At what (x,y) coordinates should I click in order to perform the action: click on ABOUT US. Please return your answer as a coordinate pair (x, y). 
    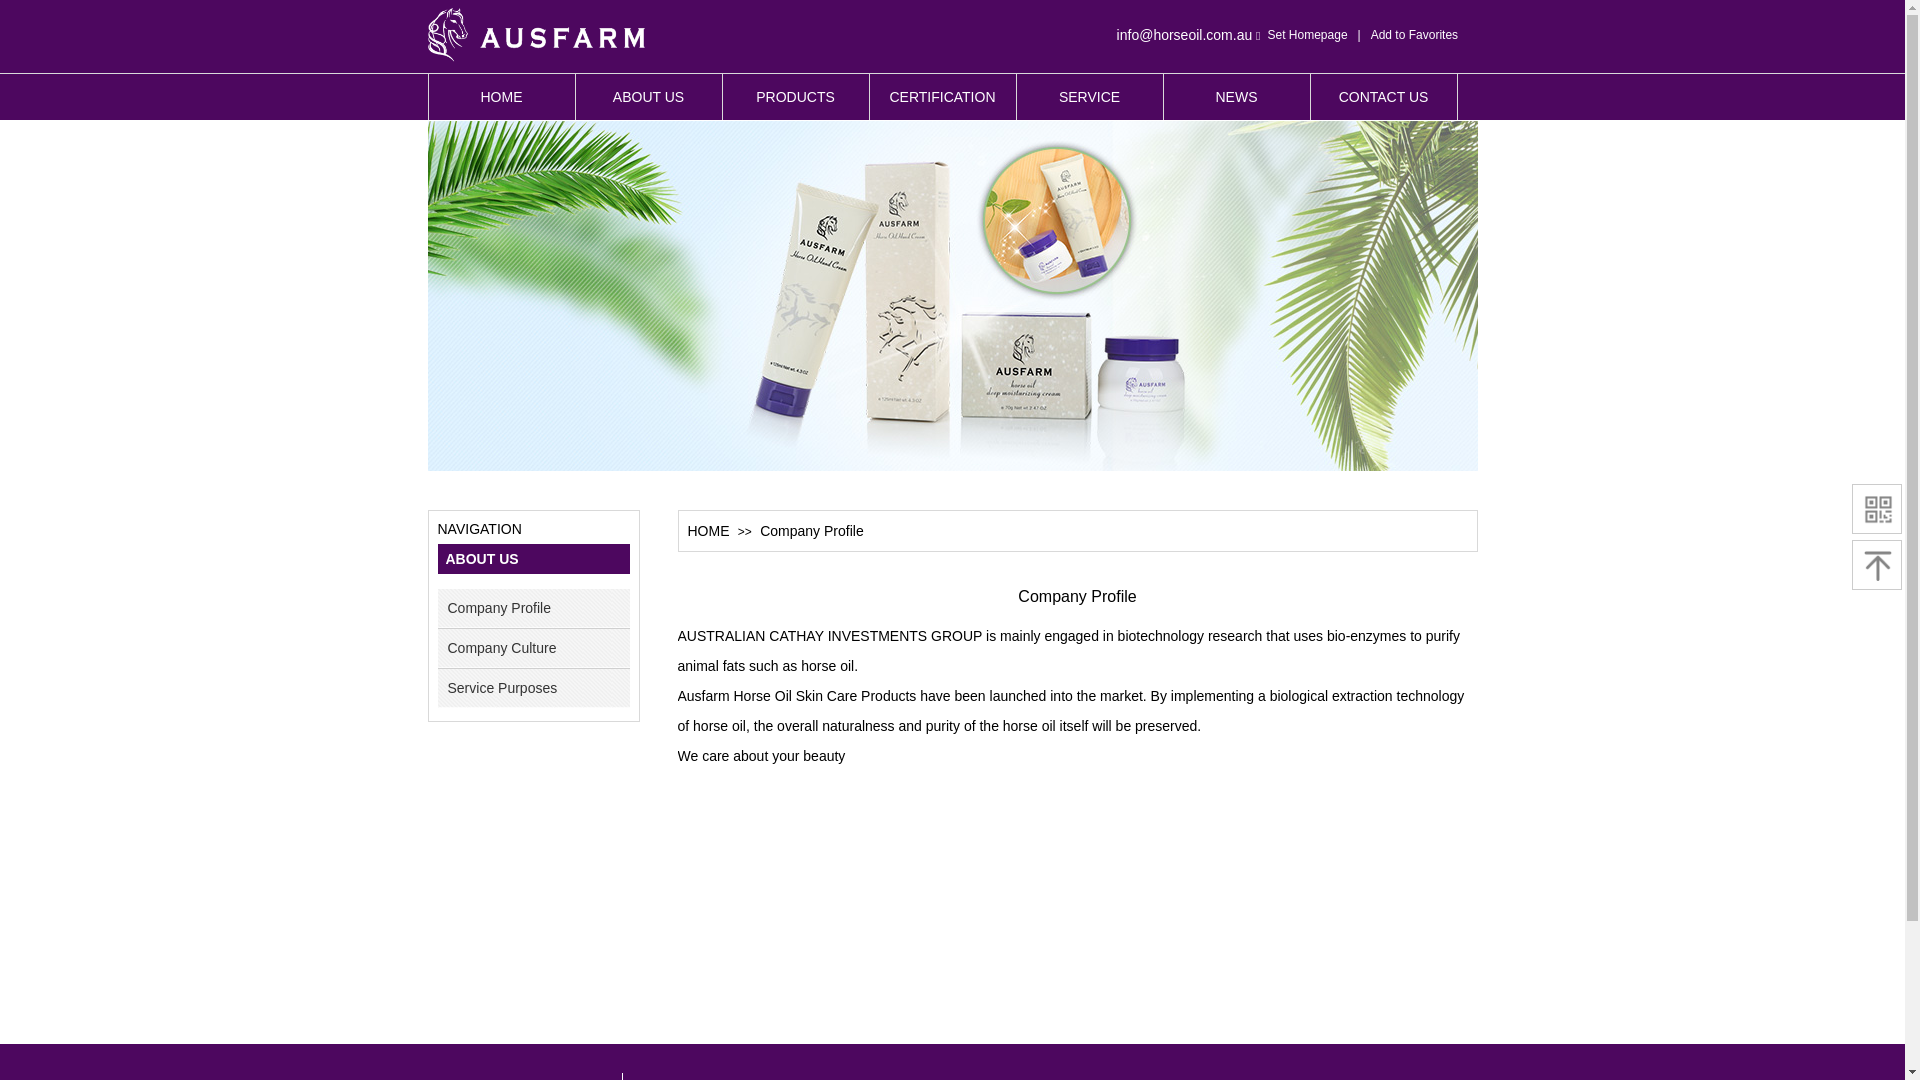
    Looking at the image, I should click on (649, 97).